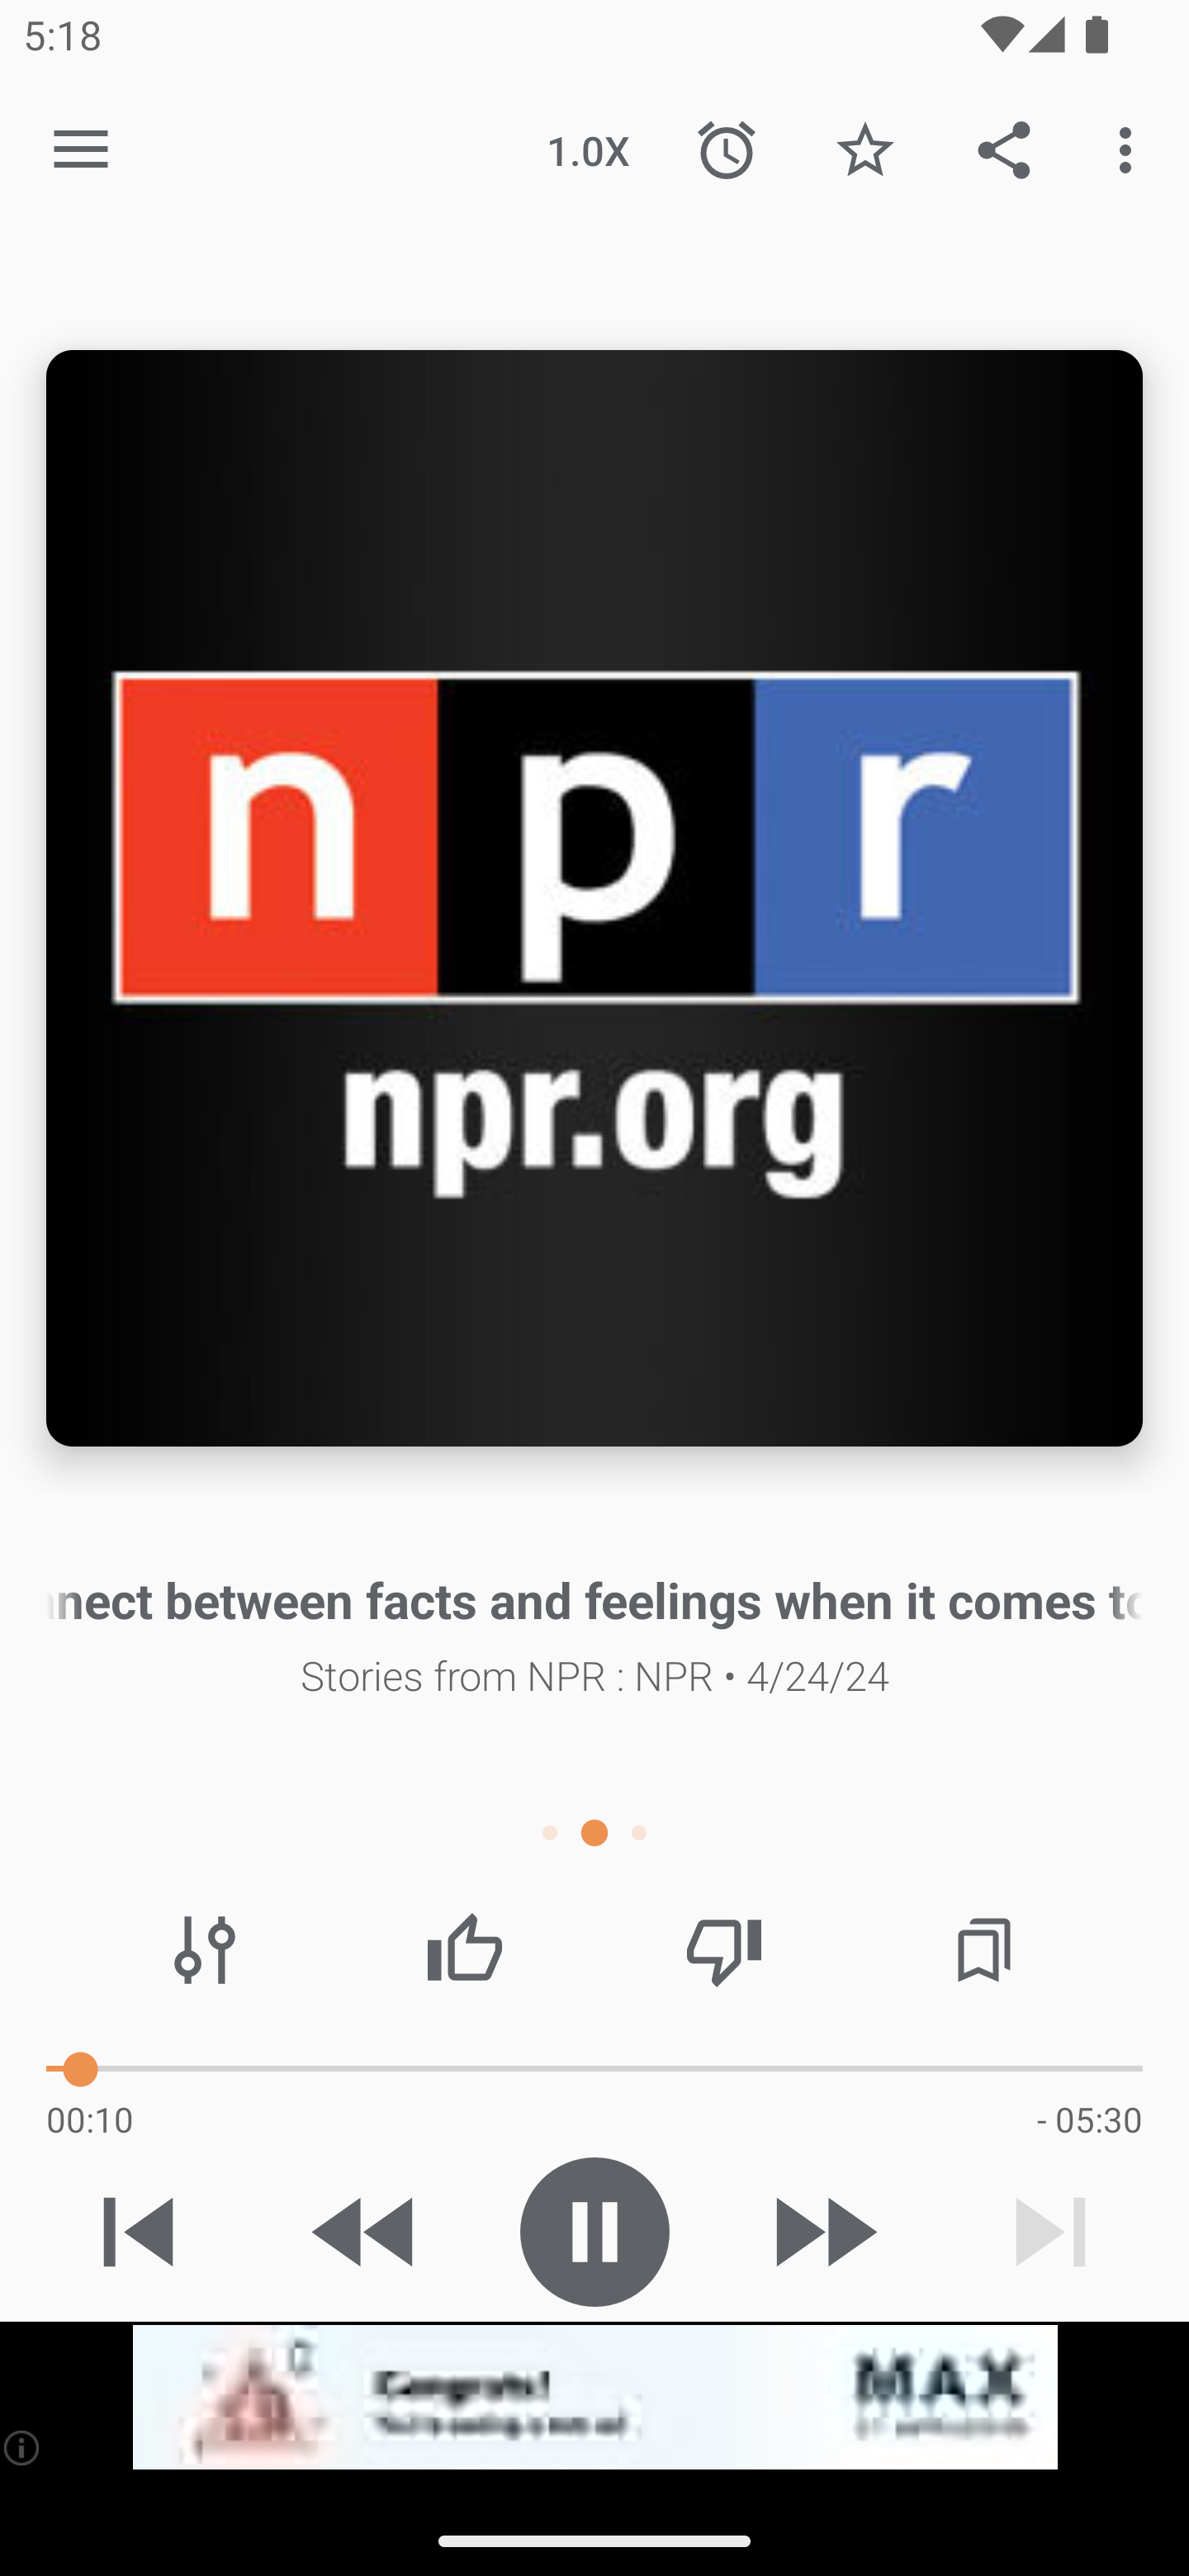 This screenshot has height=2576, width=1189. Describe the element at coordinates (588, 149) in the screenshot. I see `1.0X` at that location.